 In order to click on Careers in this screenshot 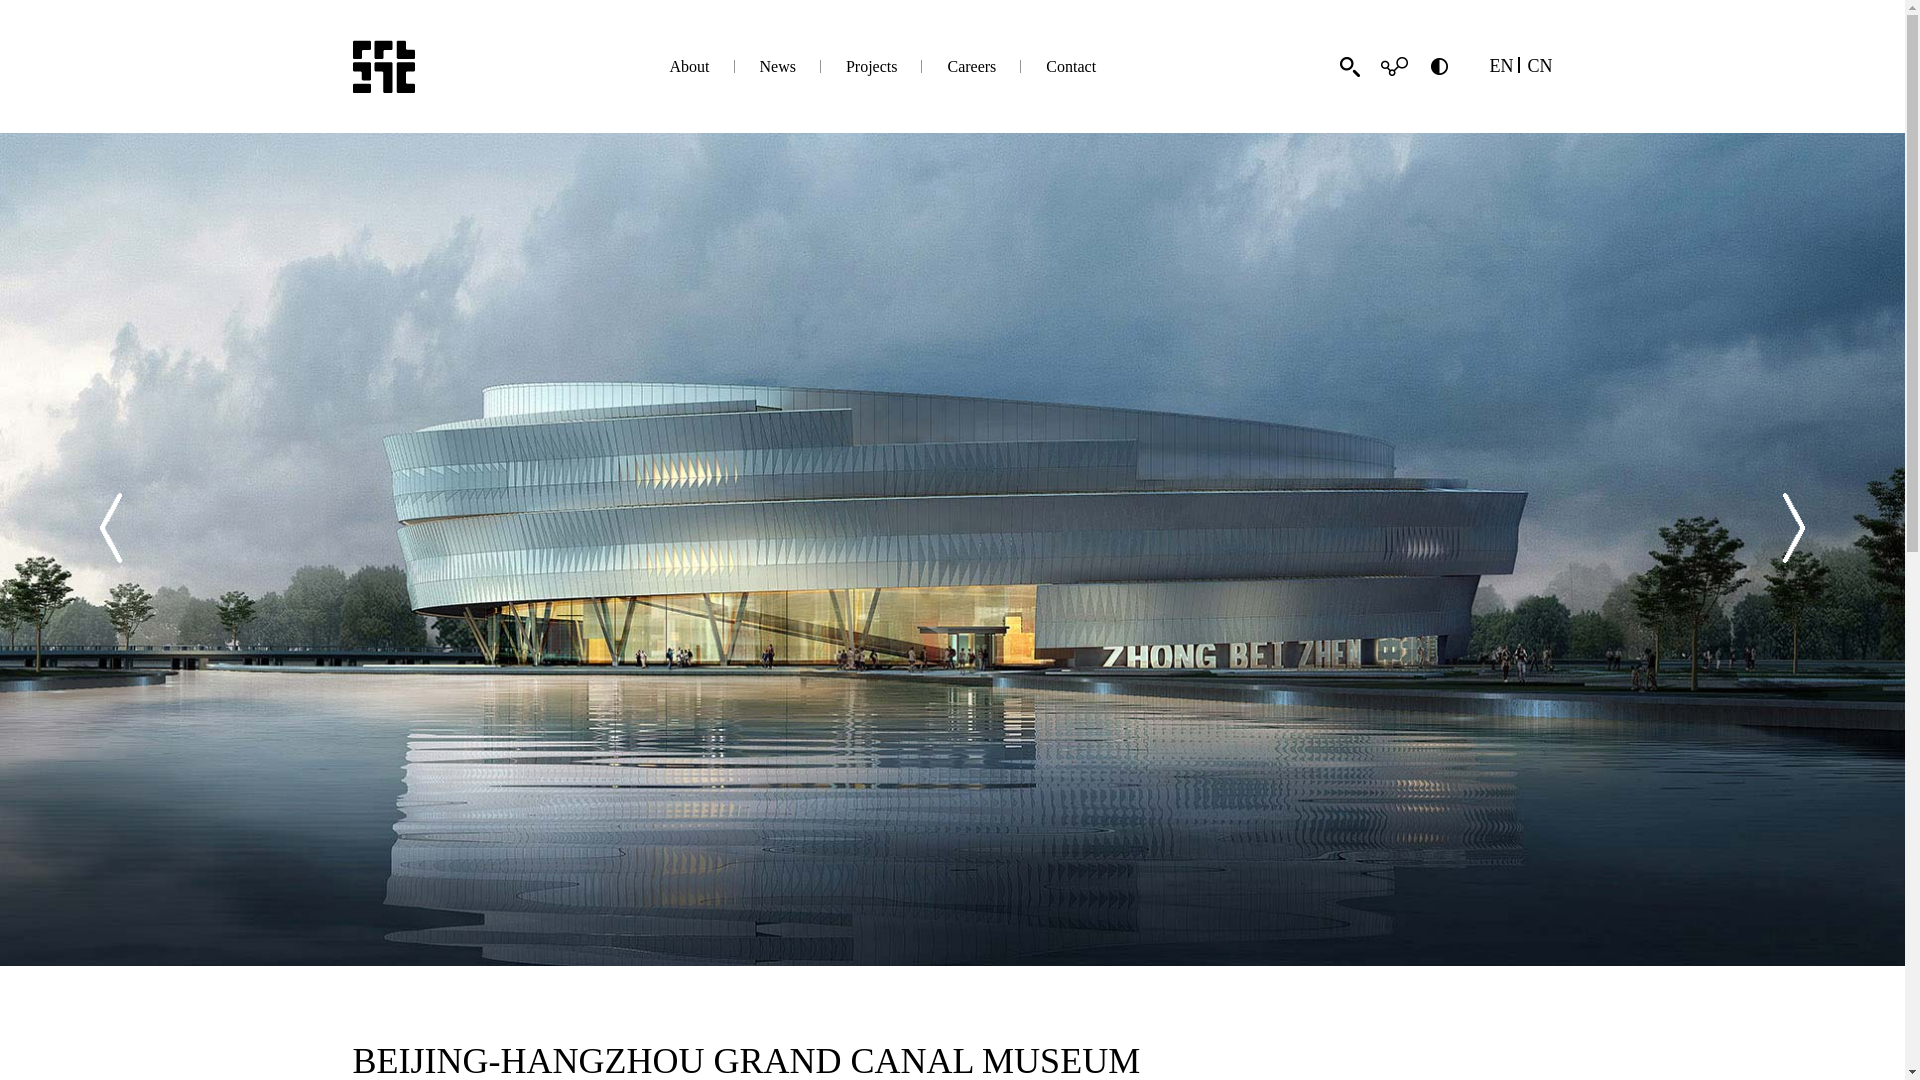, I will do `click(971, 66)`.